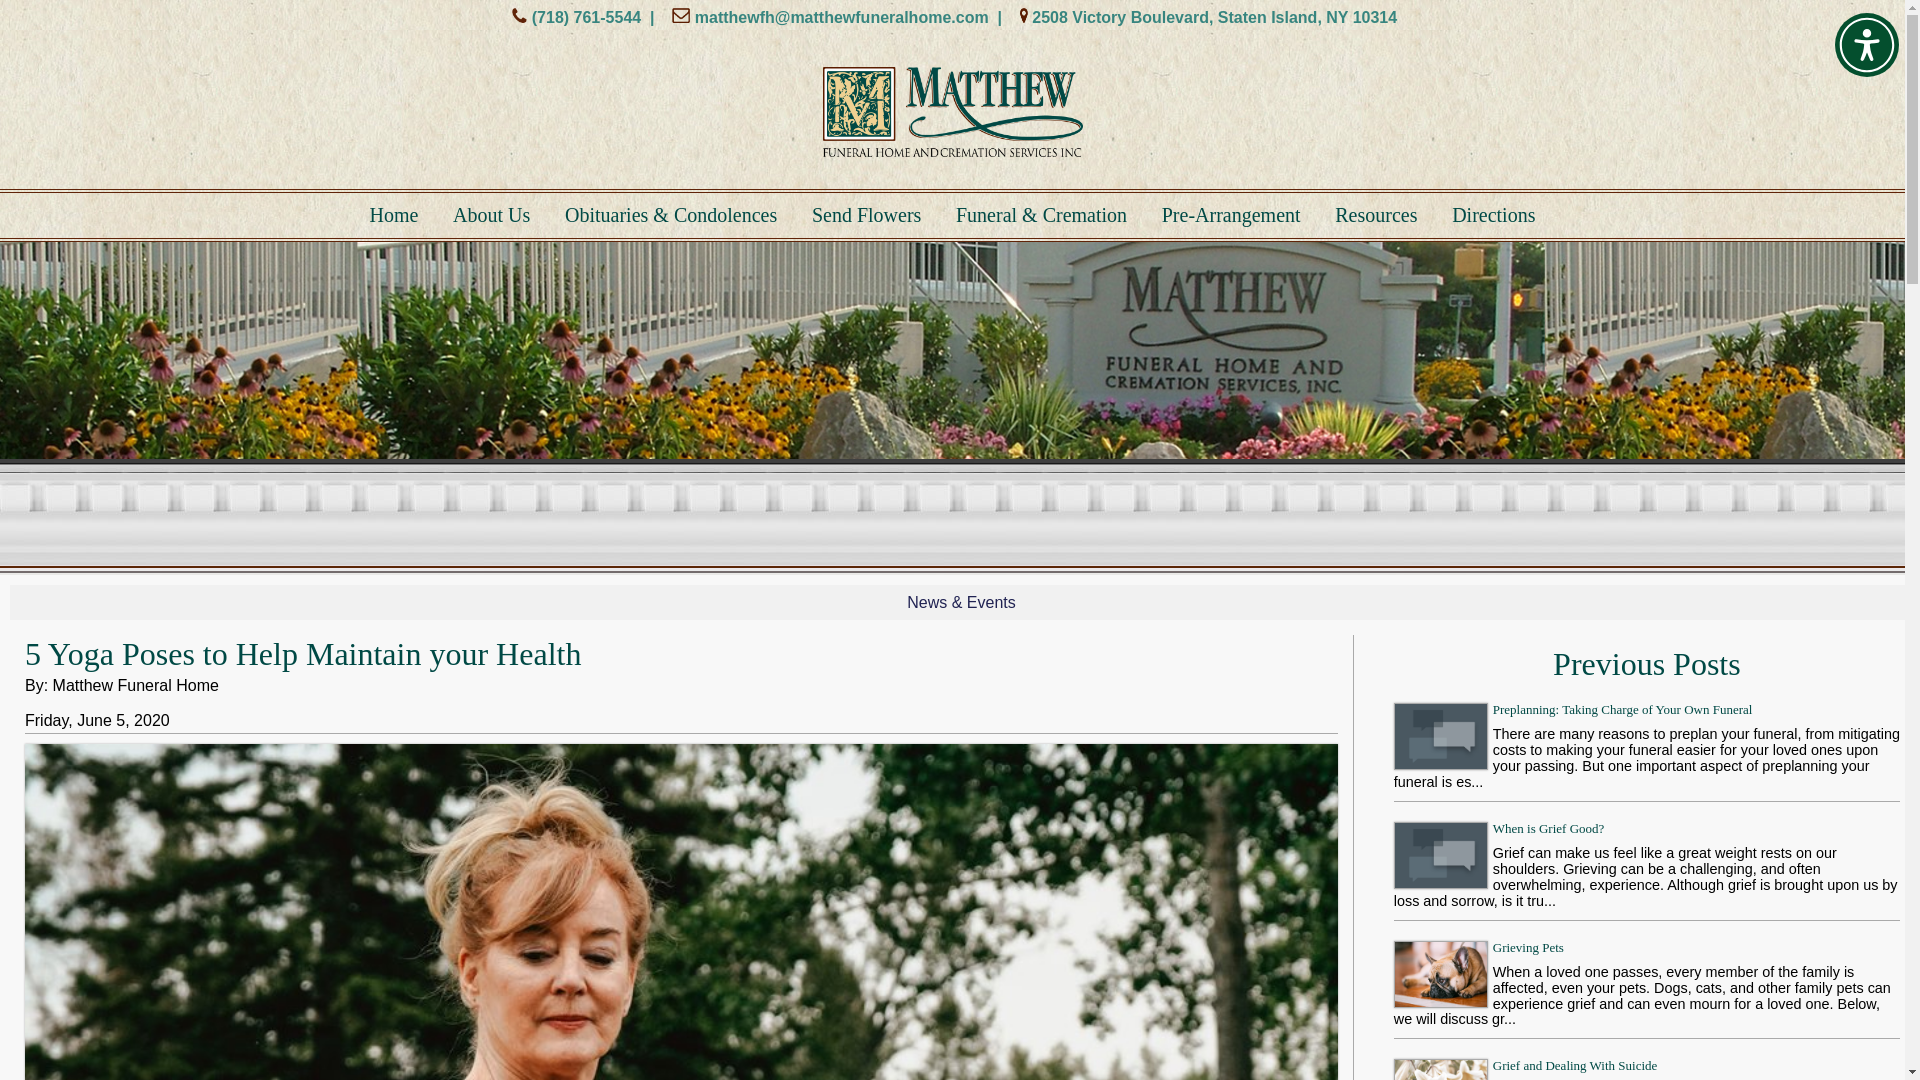 This screenshot has height=1080, width=1920. What do you see at coordinates (491, 215) in the screenshot?
I see `About Us` at bounding box center [491, 215].